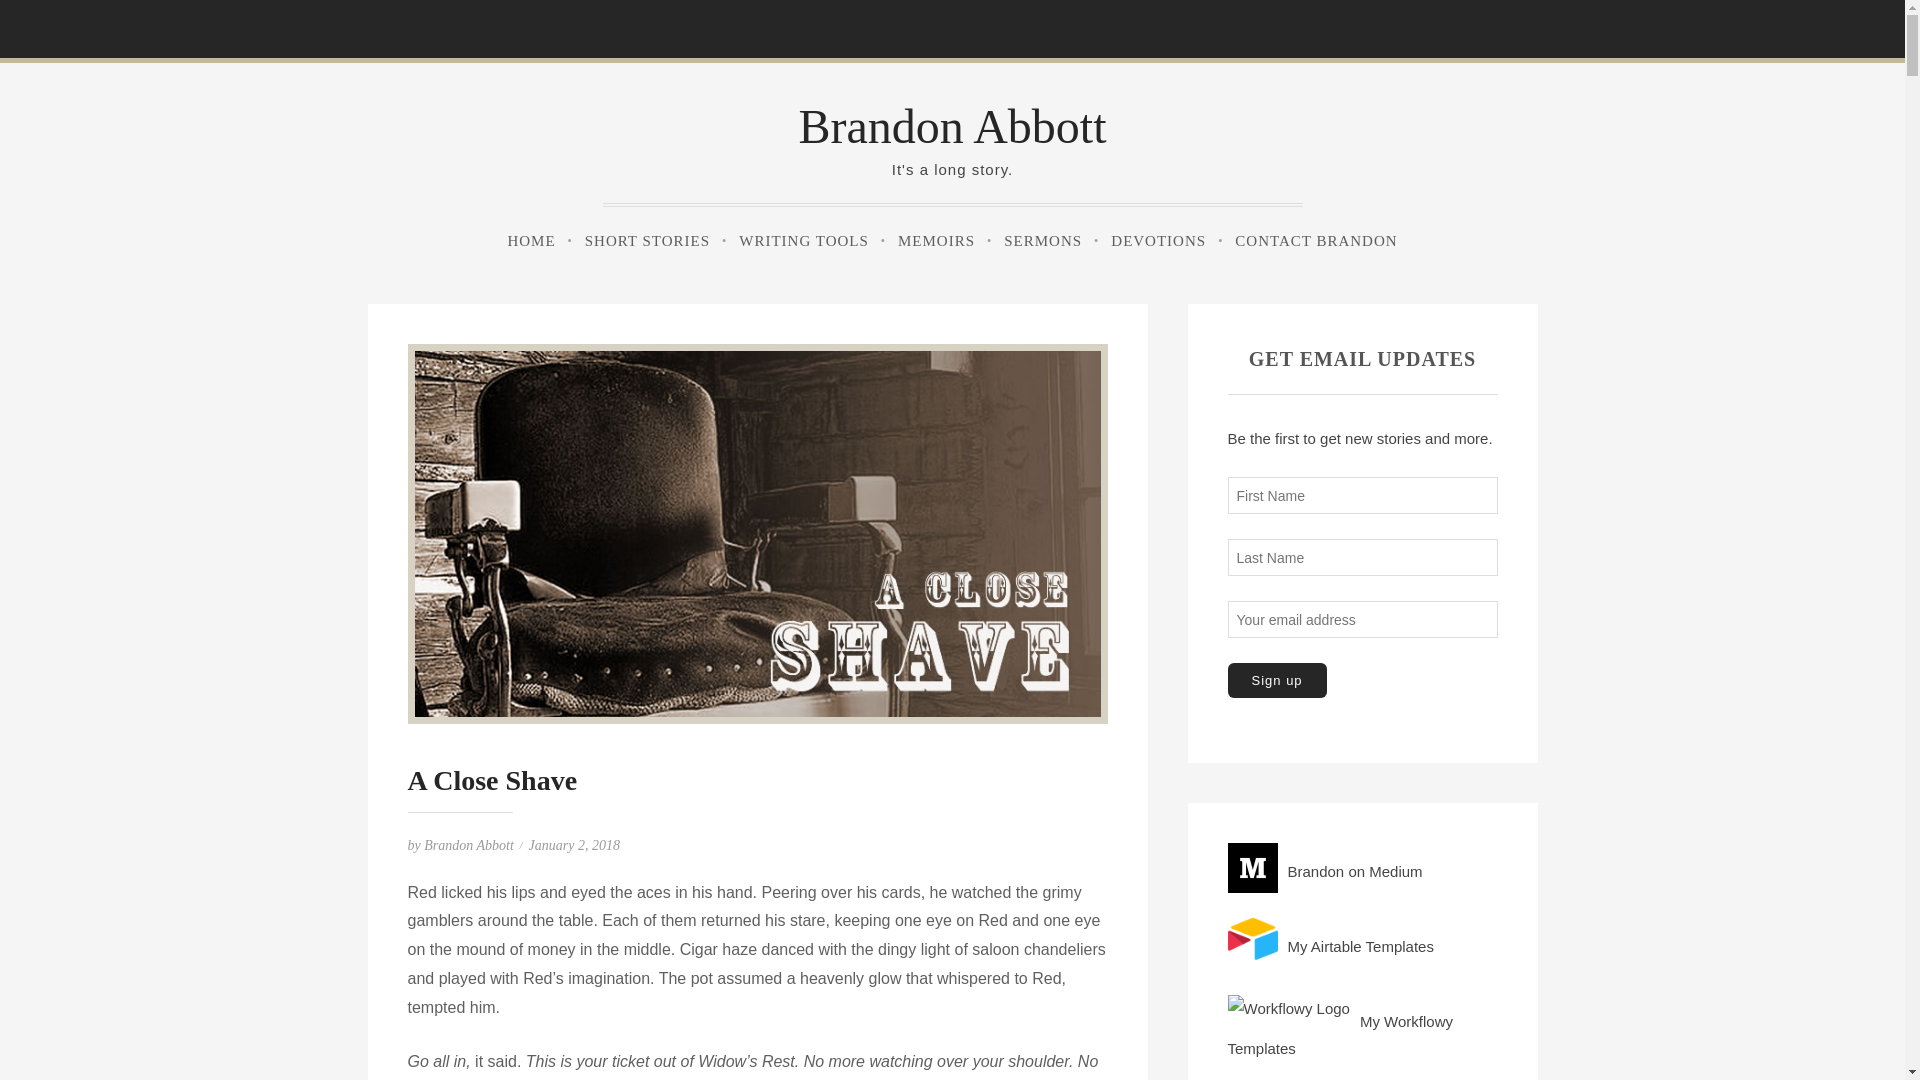 Image resolution: width=1920 pixels, height=1080 pixels. Describe the element at coordinates (1277, 680) in the screenshot. I see `Sign up` at that location.